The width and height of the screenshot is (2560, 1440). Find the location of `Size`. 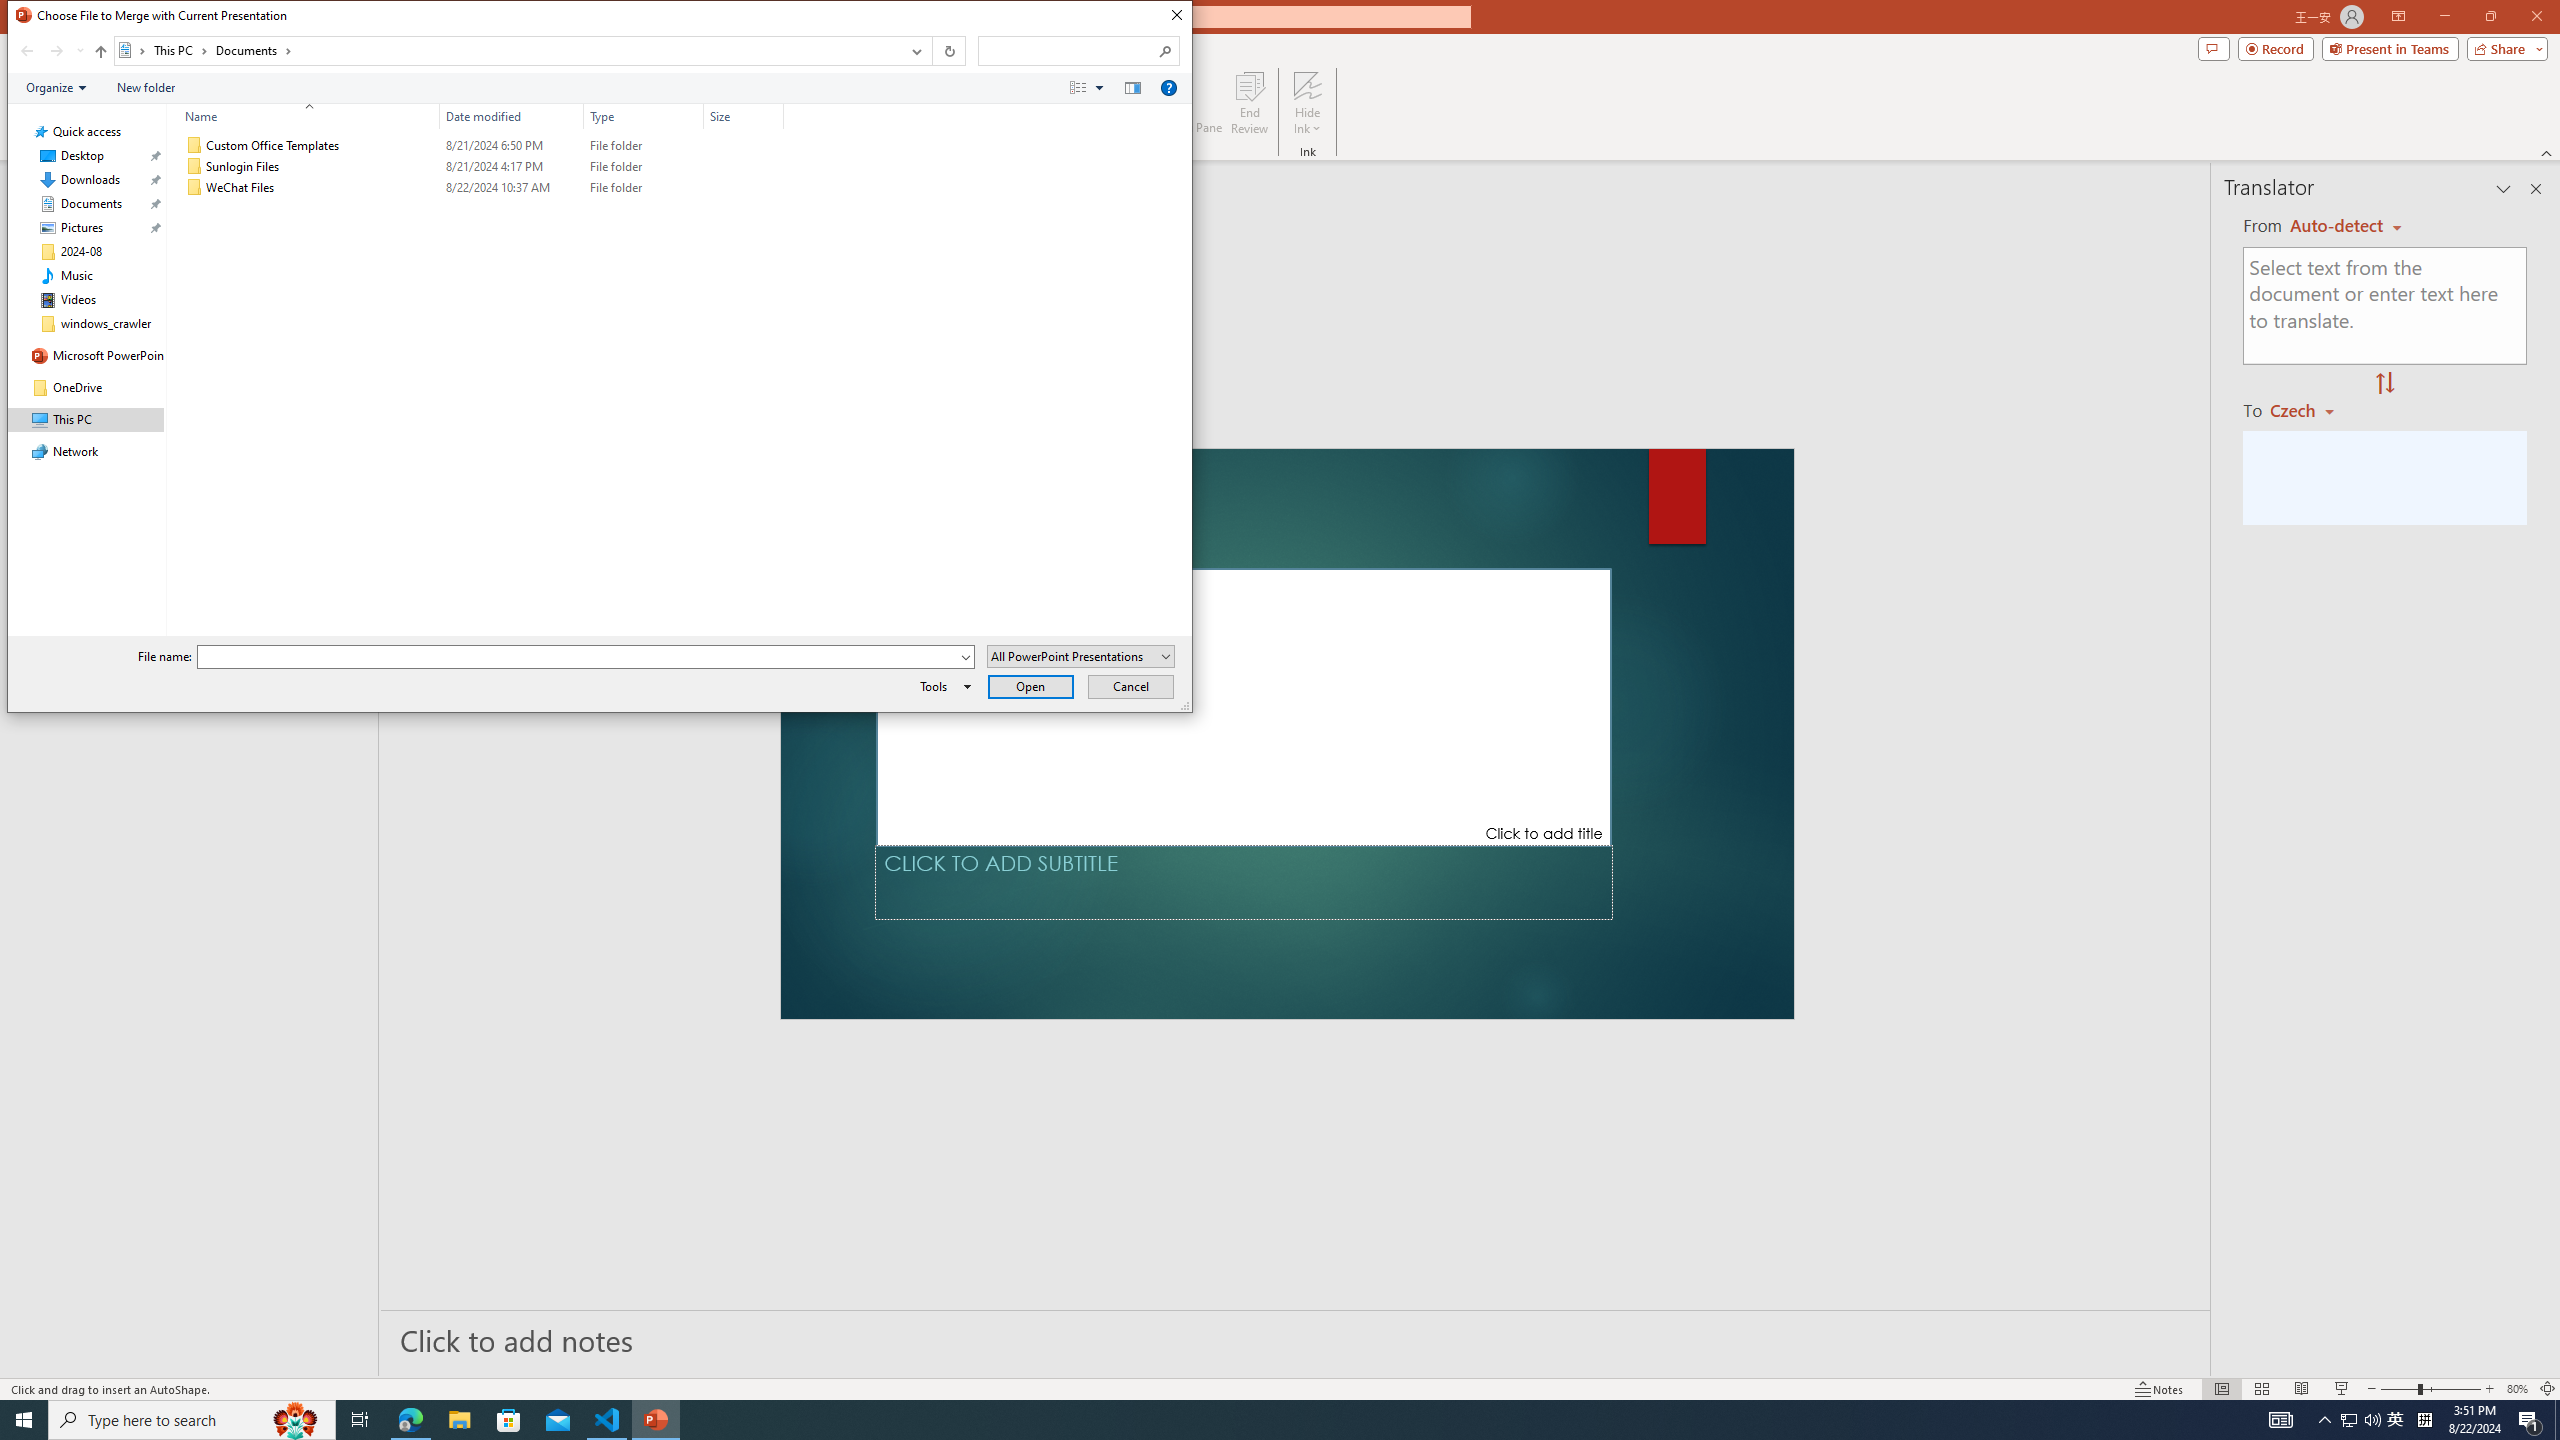

Size is located at coordinates (744, 116).